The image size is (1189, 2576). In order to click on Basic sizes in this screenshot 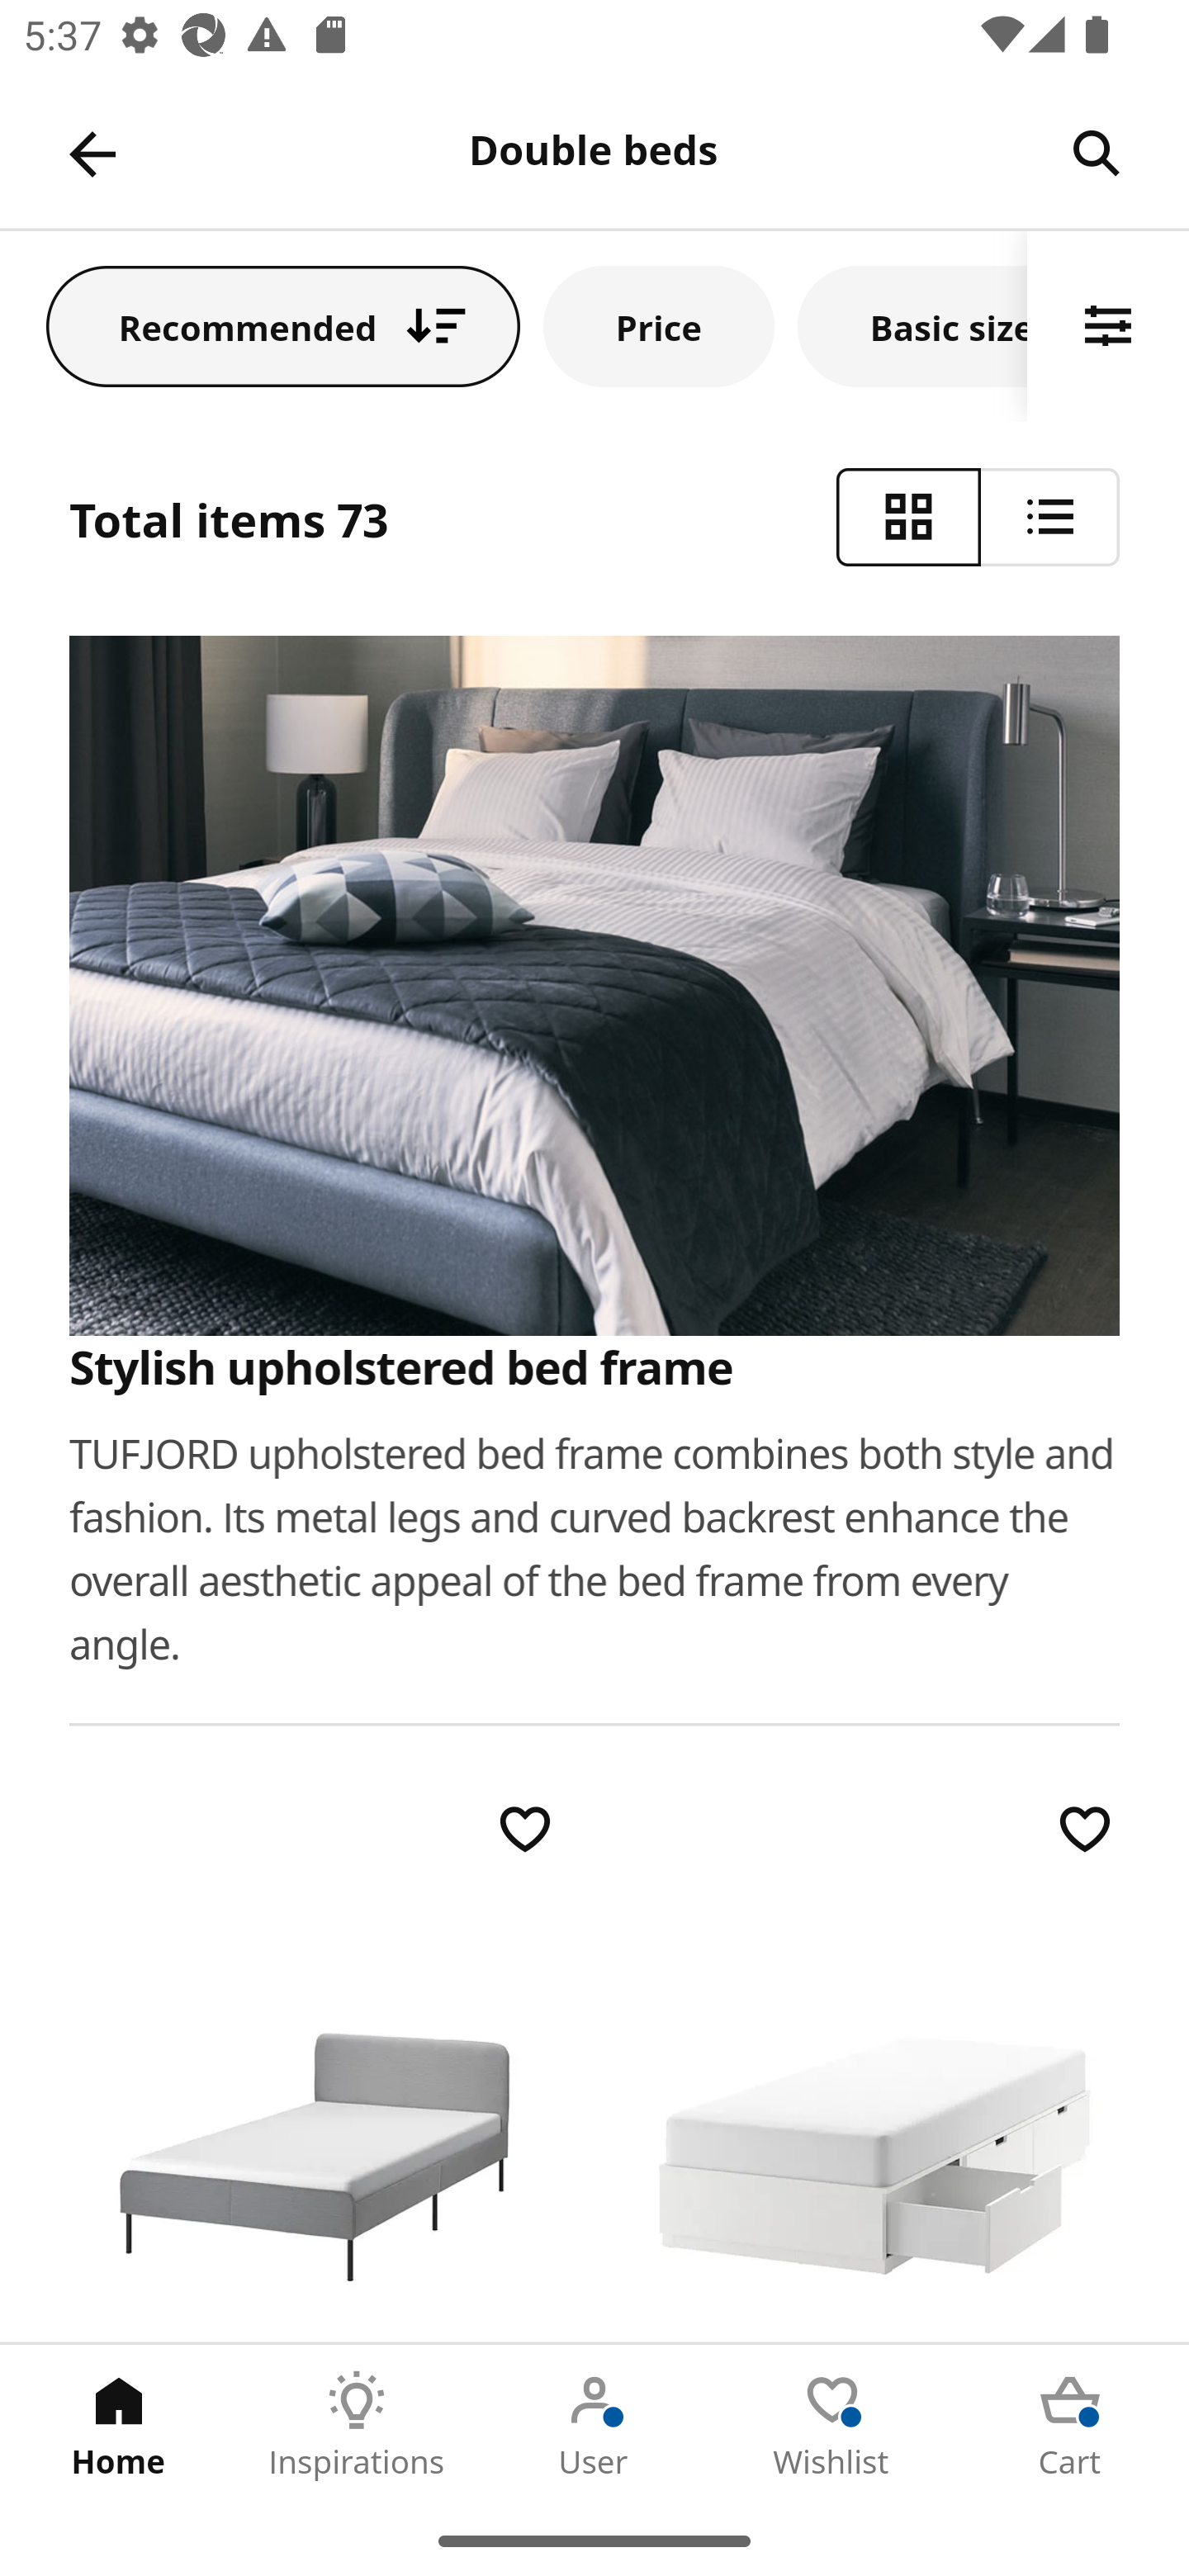, I will do `click(912, 325)`.